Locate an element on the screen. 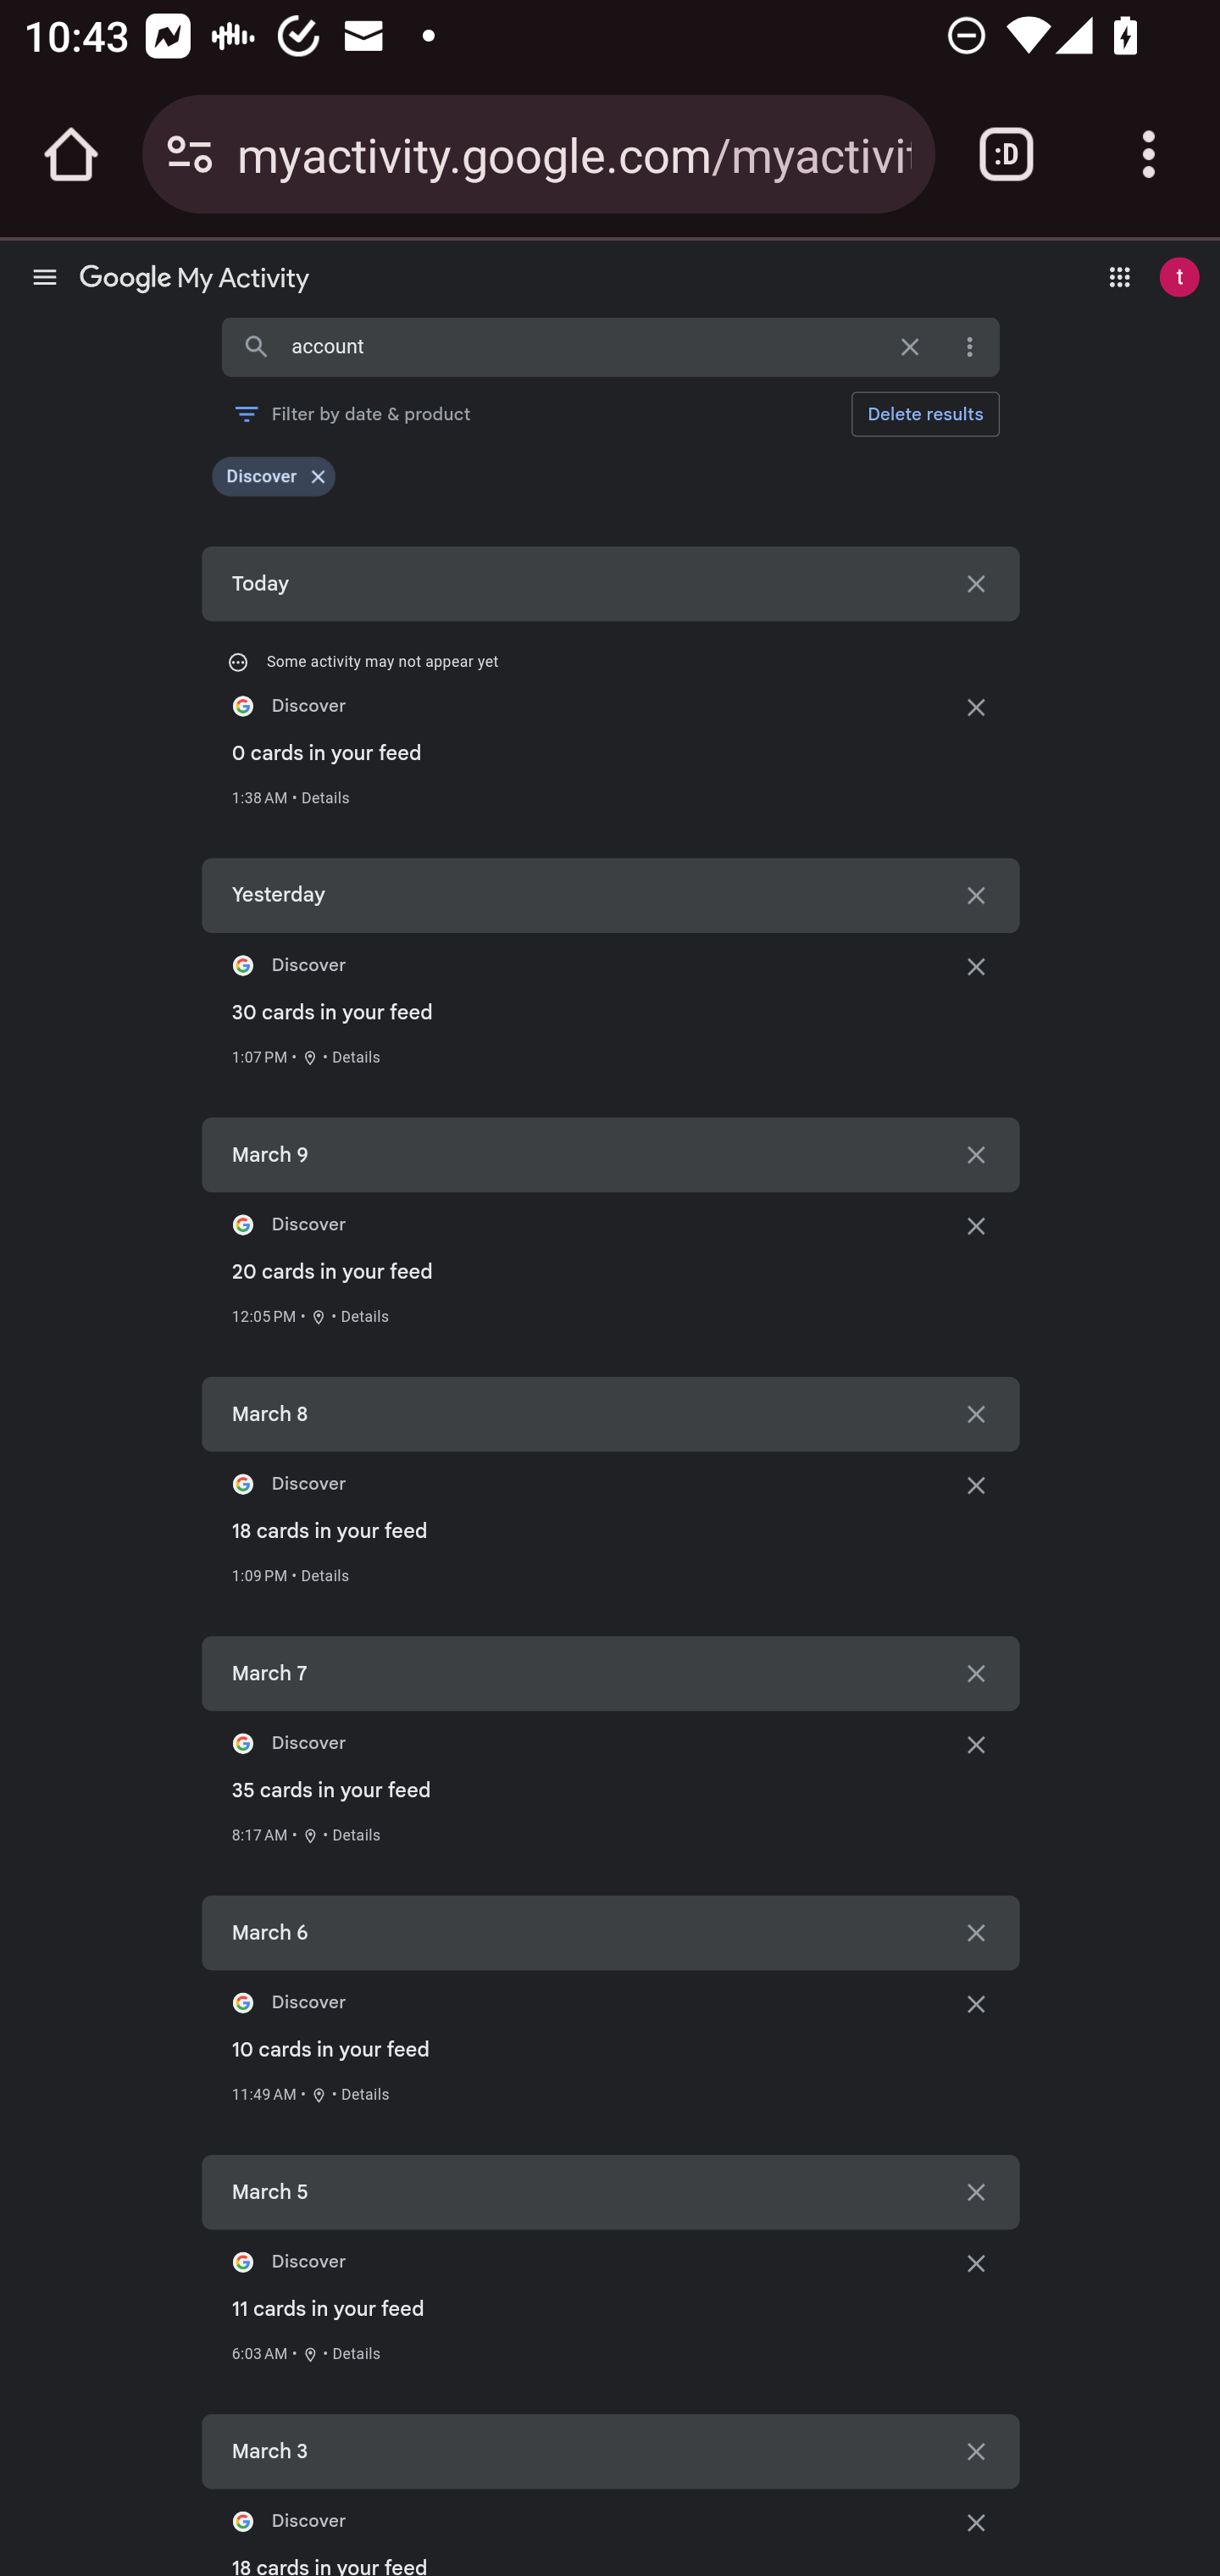 The height and width of the screenshot is (2576, 1220). Delete activity item 30 cards in your feed is located at coordinates (975, 966).